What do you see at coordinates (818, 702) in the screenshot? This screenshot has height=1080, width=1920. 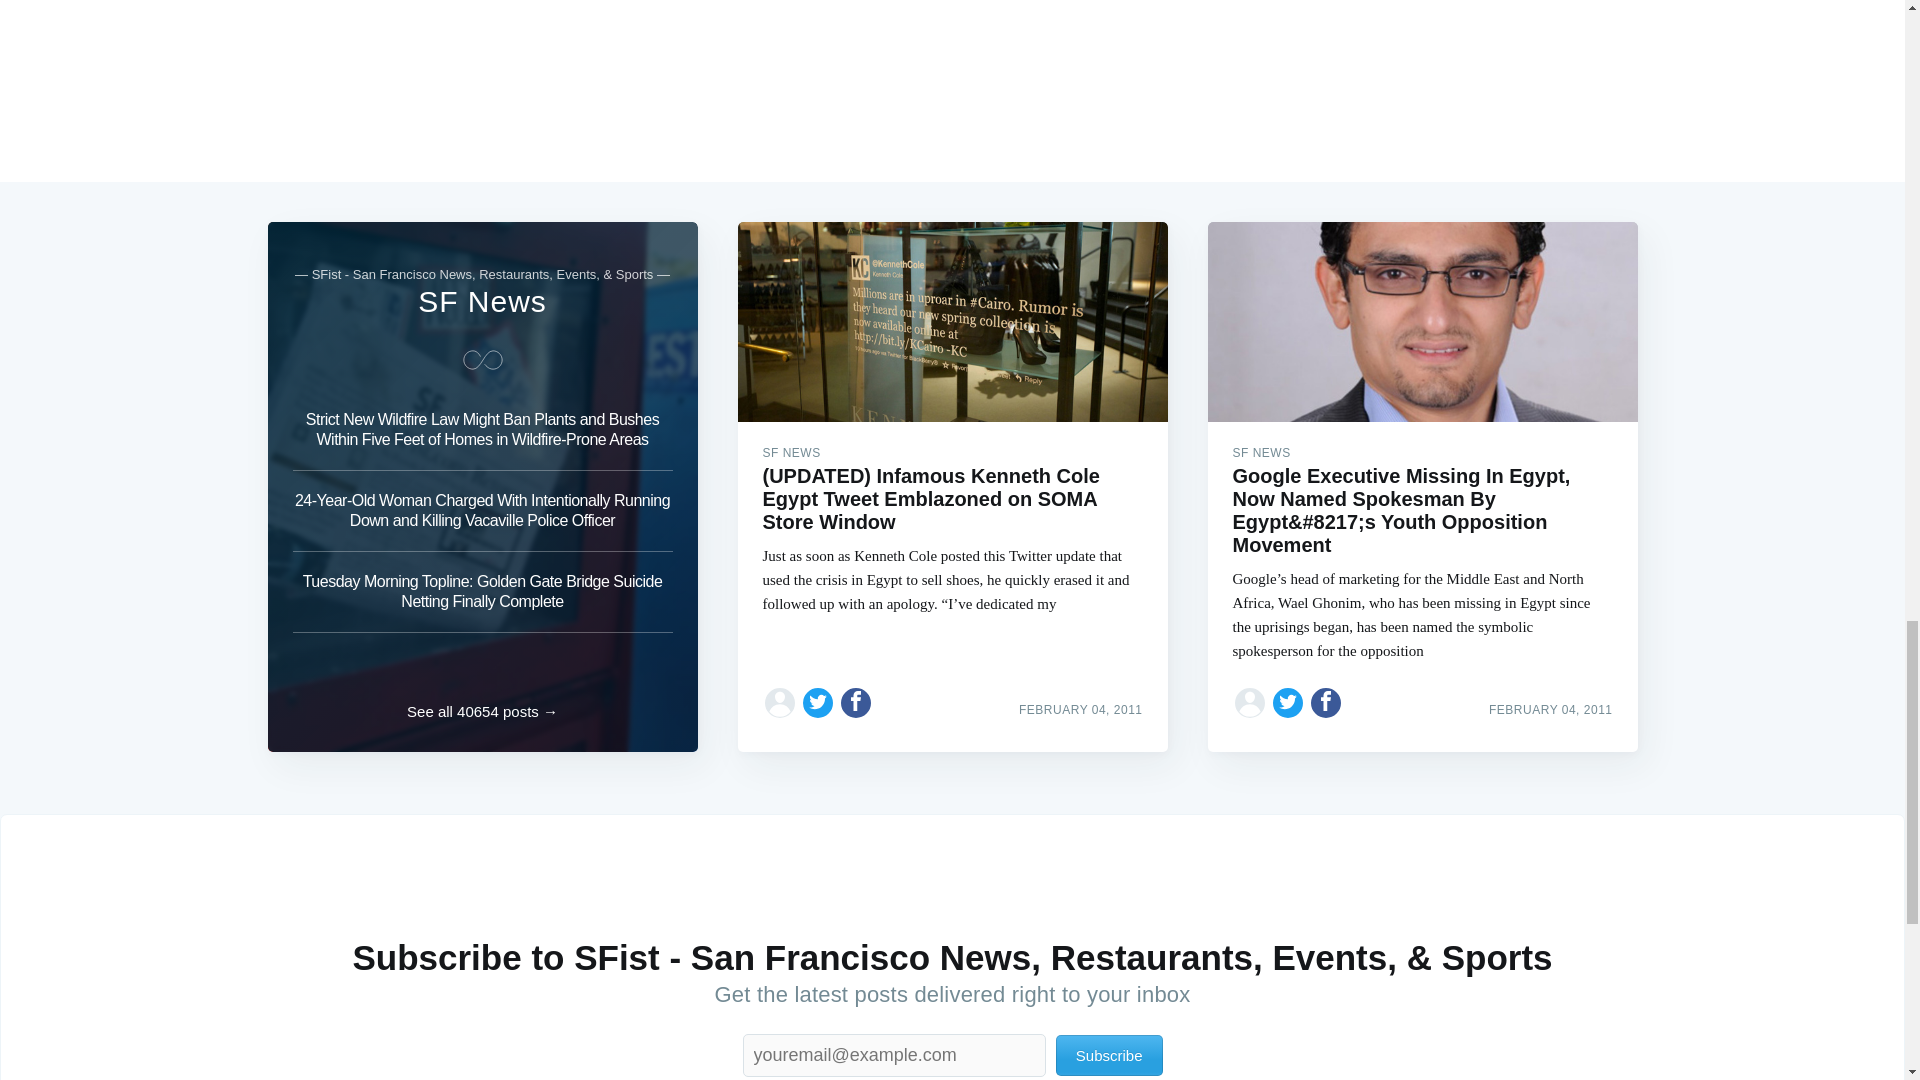 I see `Share on Twitter` at bounding box center [818, 702].